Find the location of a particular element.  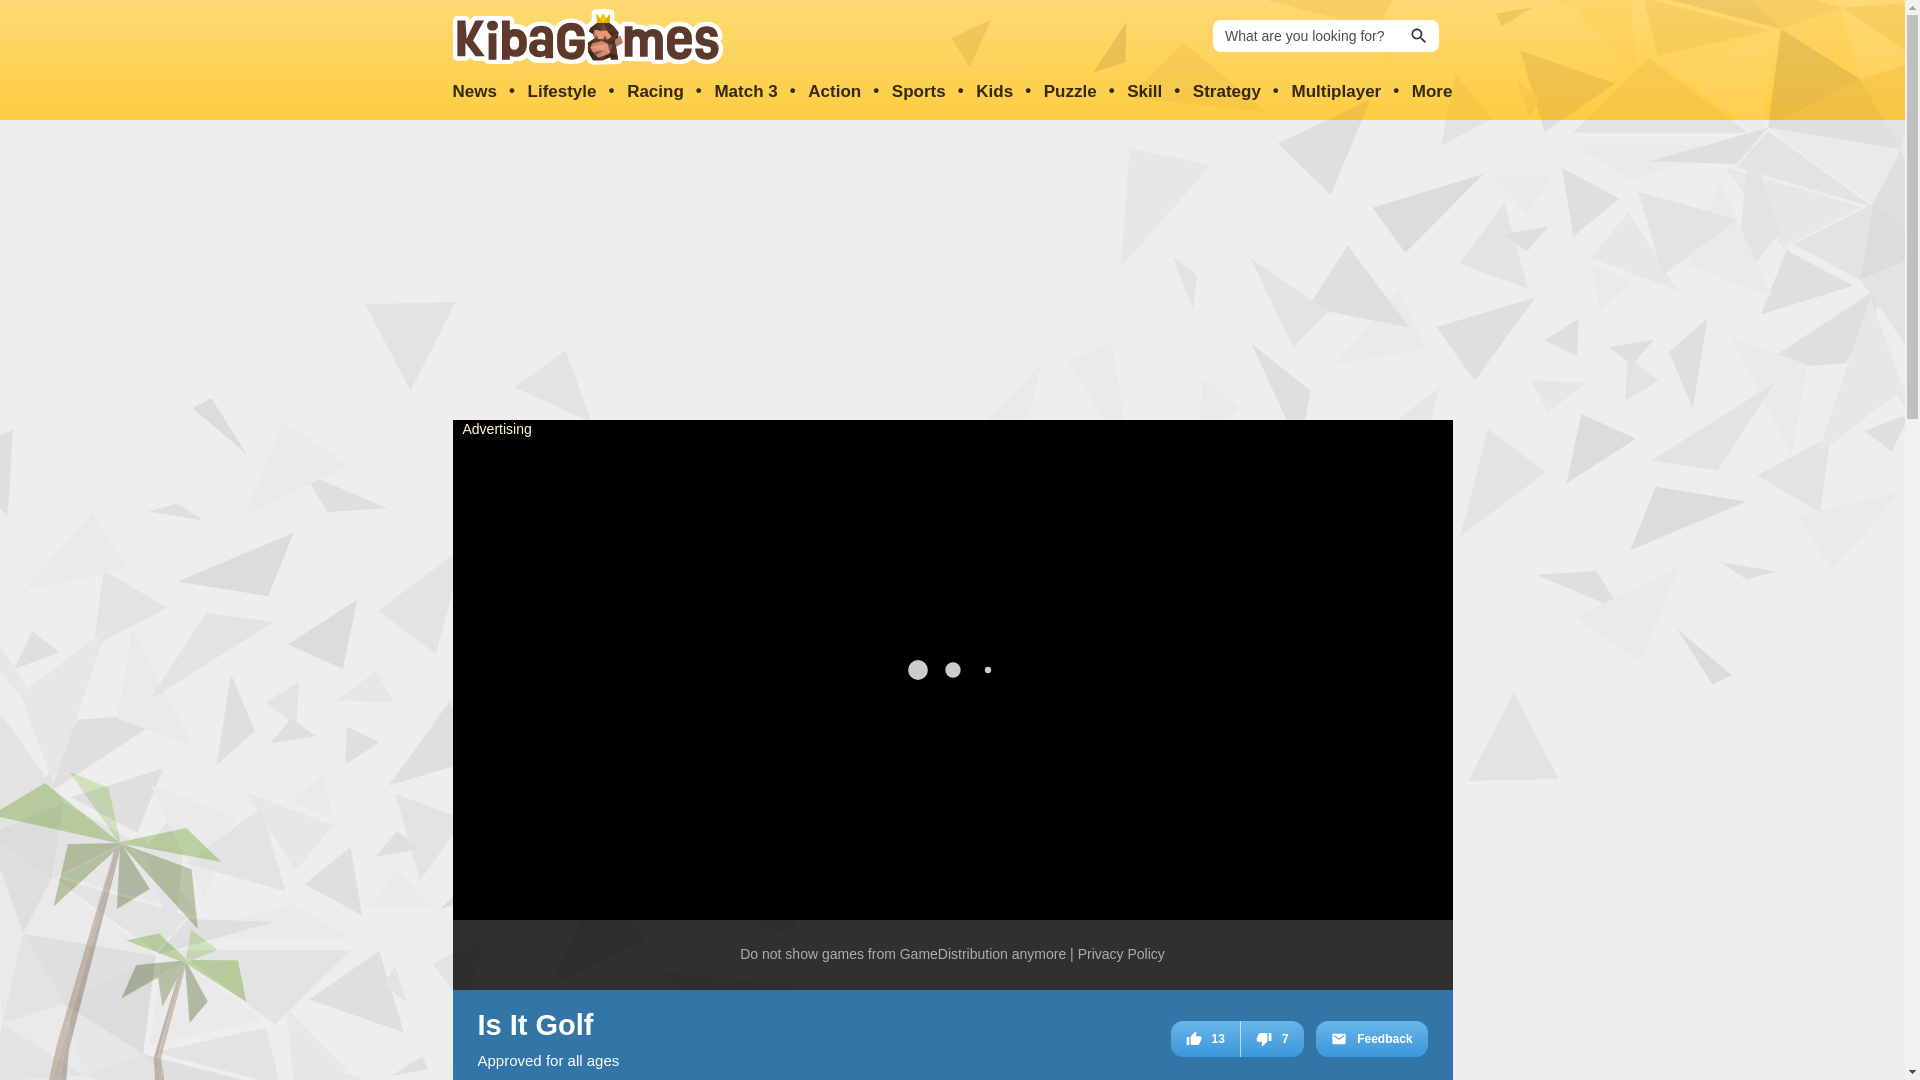

Do not show games from GameDistribution anymore is located at coordinates (902, 955).